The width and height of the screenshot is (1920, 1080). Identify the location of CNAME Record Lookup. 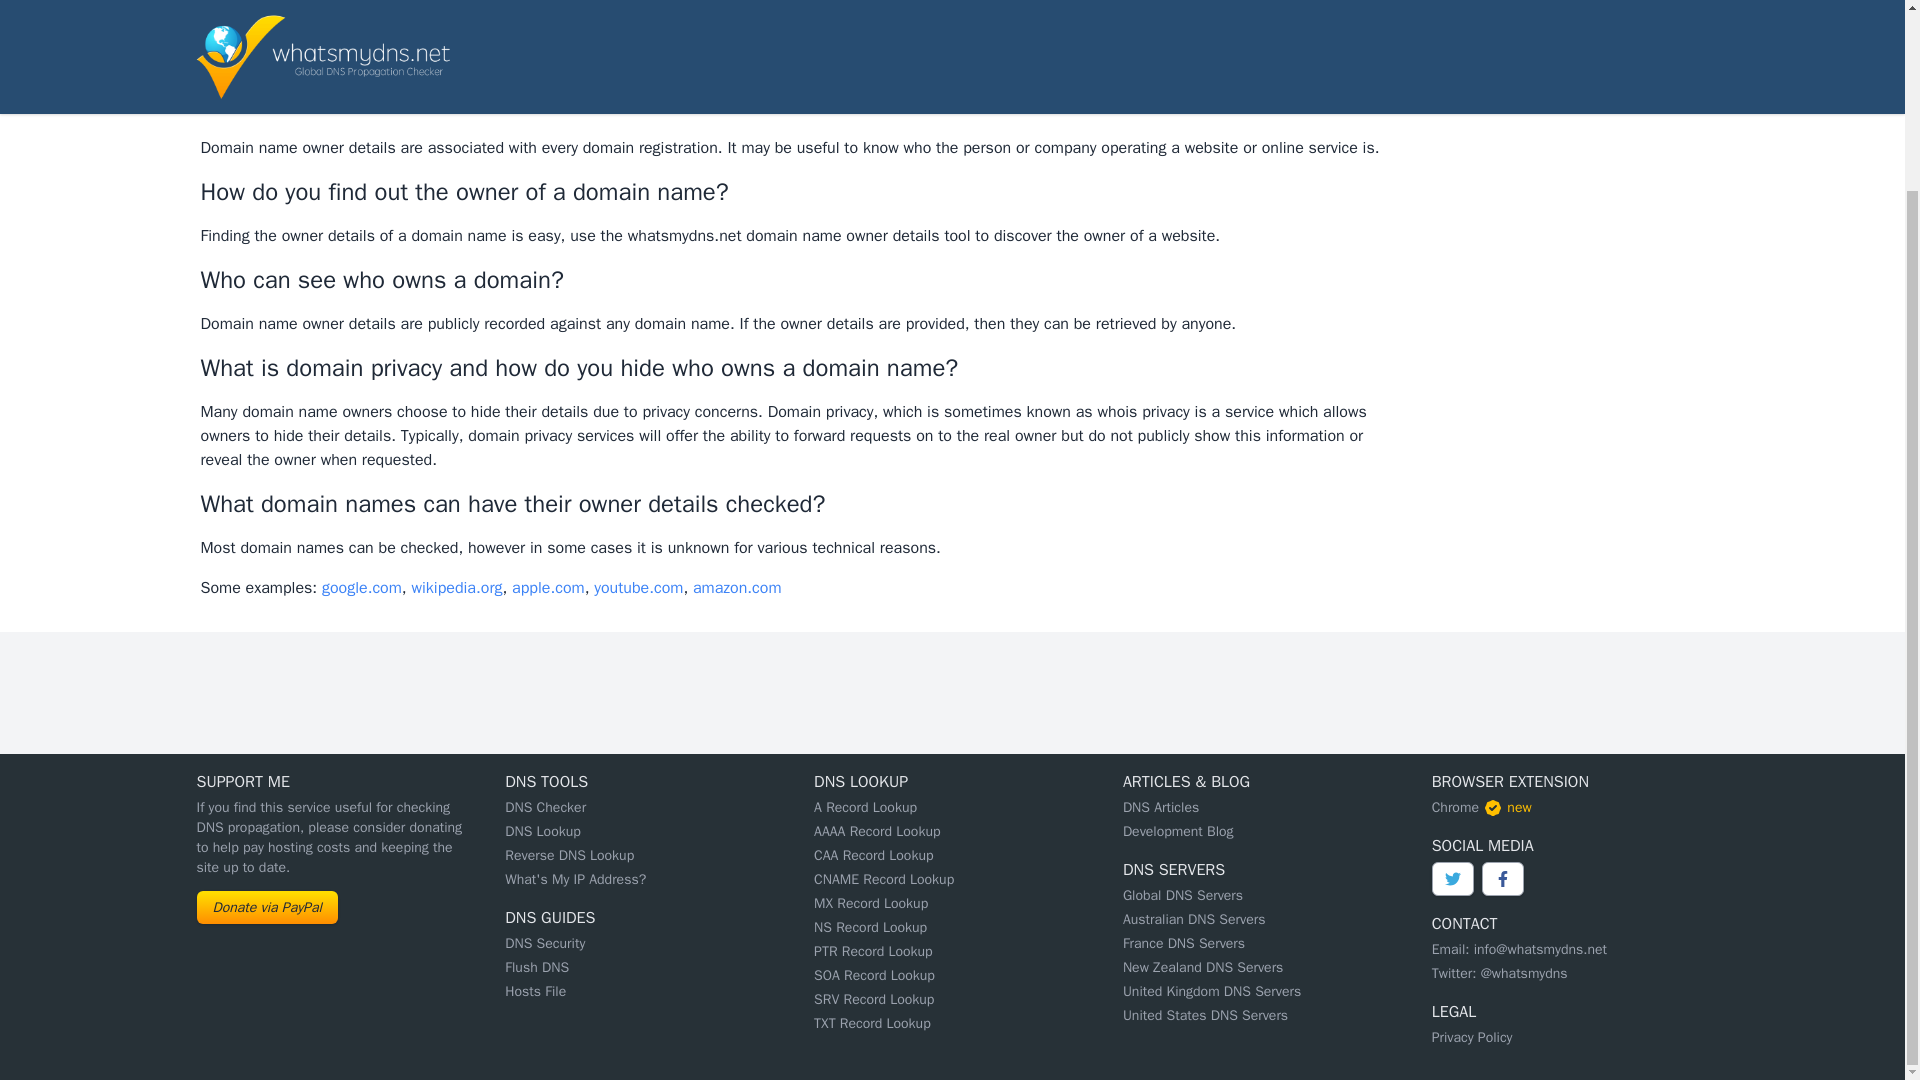
(884, 878).